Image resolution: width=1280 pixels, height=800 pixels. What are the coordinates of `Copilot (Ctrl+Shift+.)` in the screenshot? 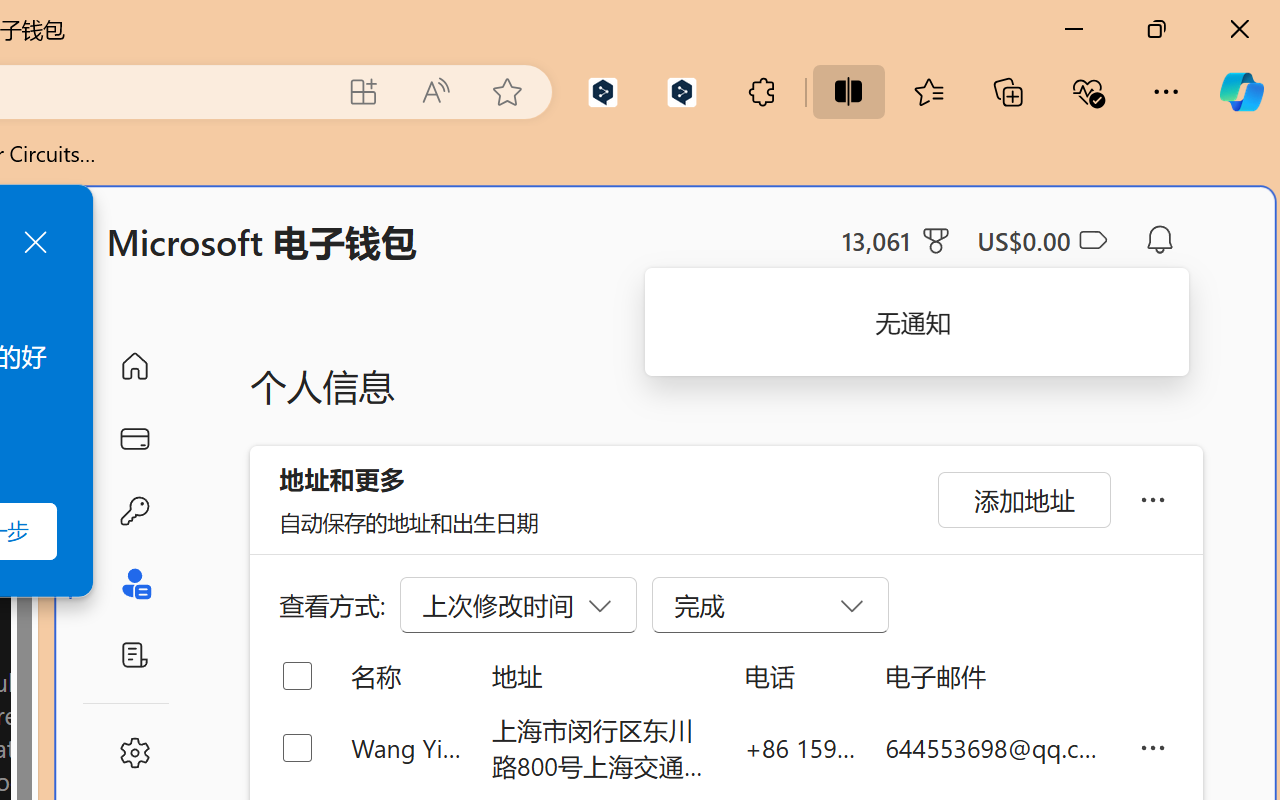 It's located at (1241, 92).